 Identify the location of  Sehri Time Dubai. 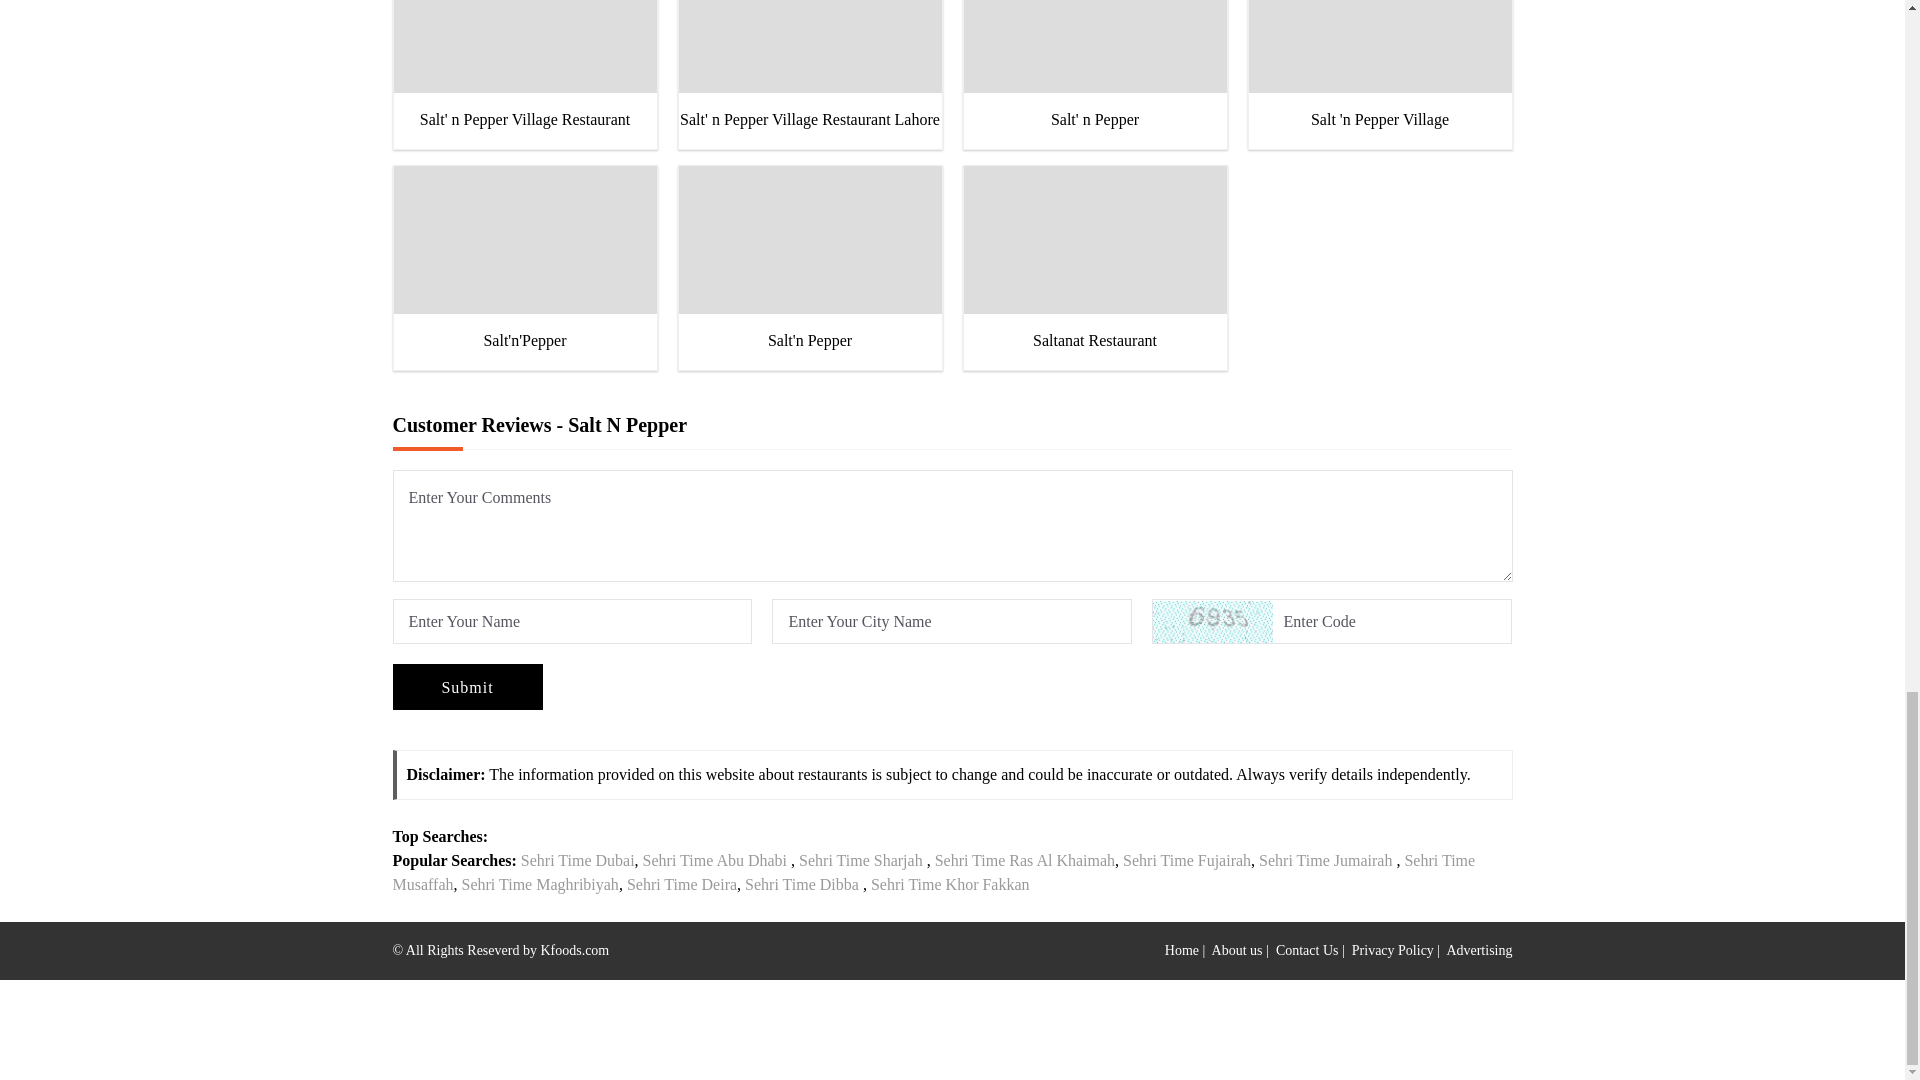
(576, 860).